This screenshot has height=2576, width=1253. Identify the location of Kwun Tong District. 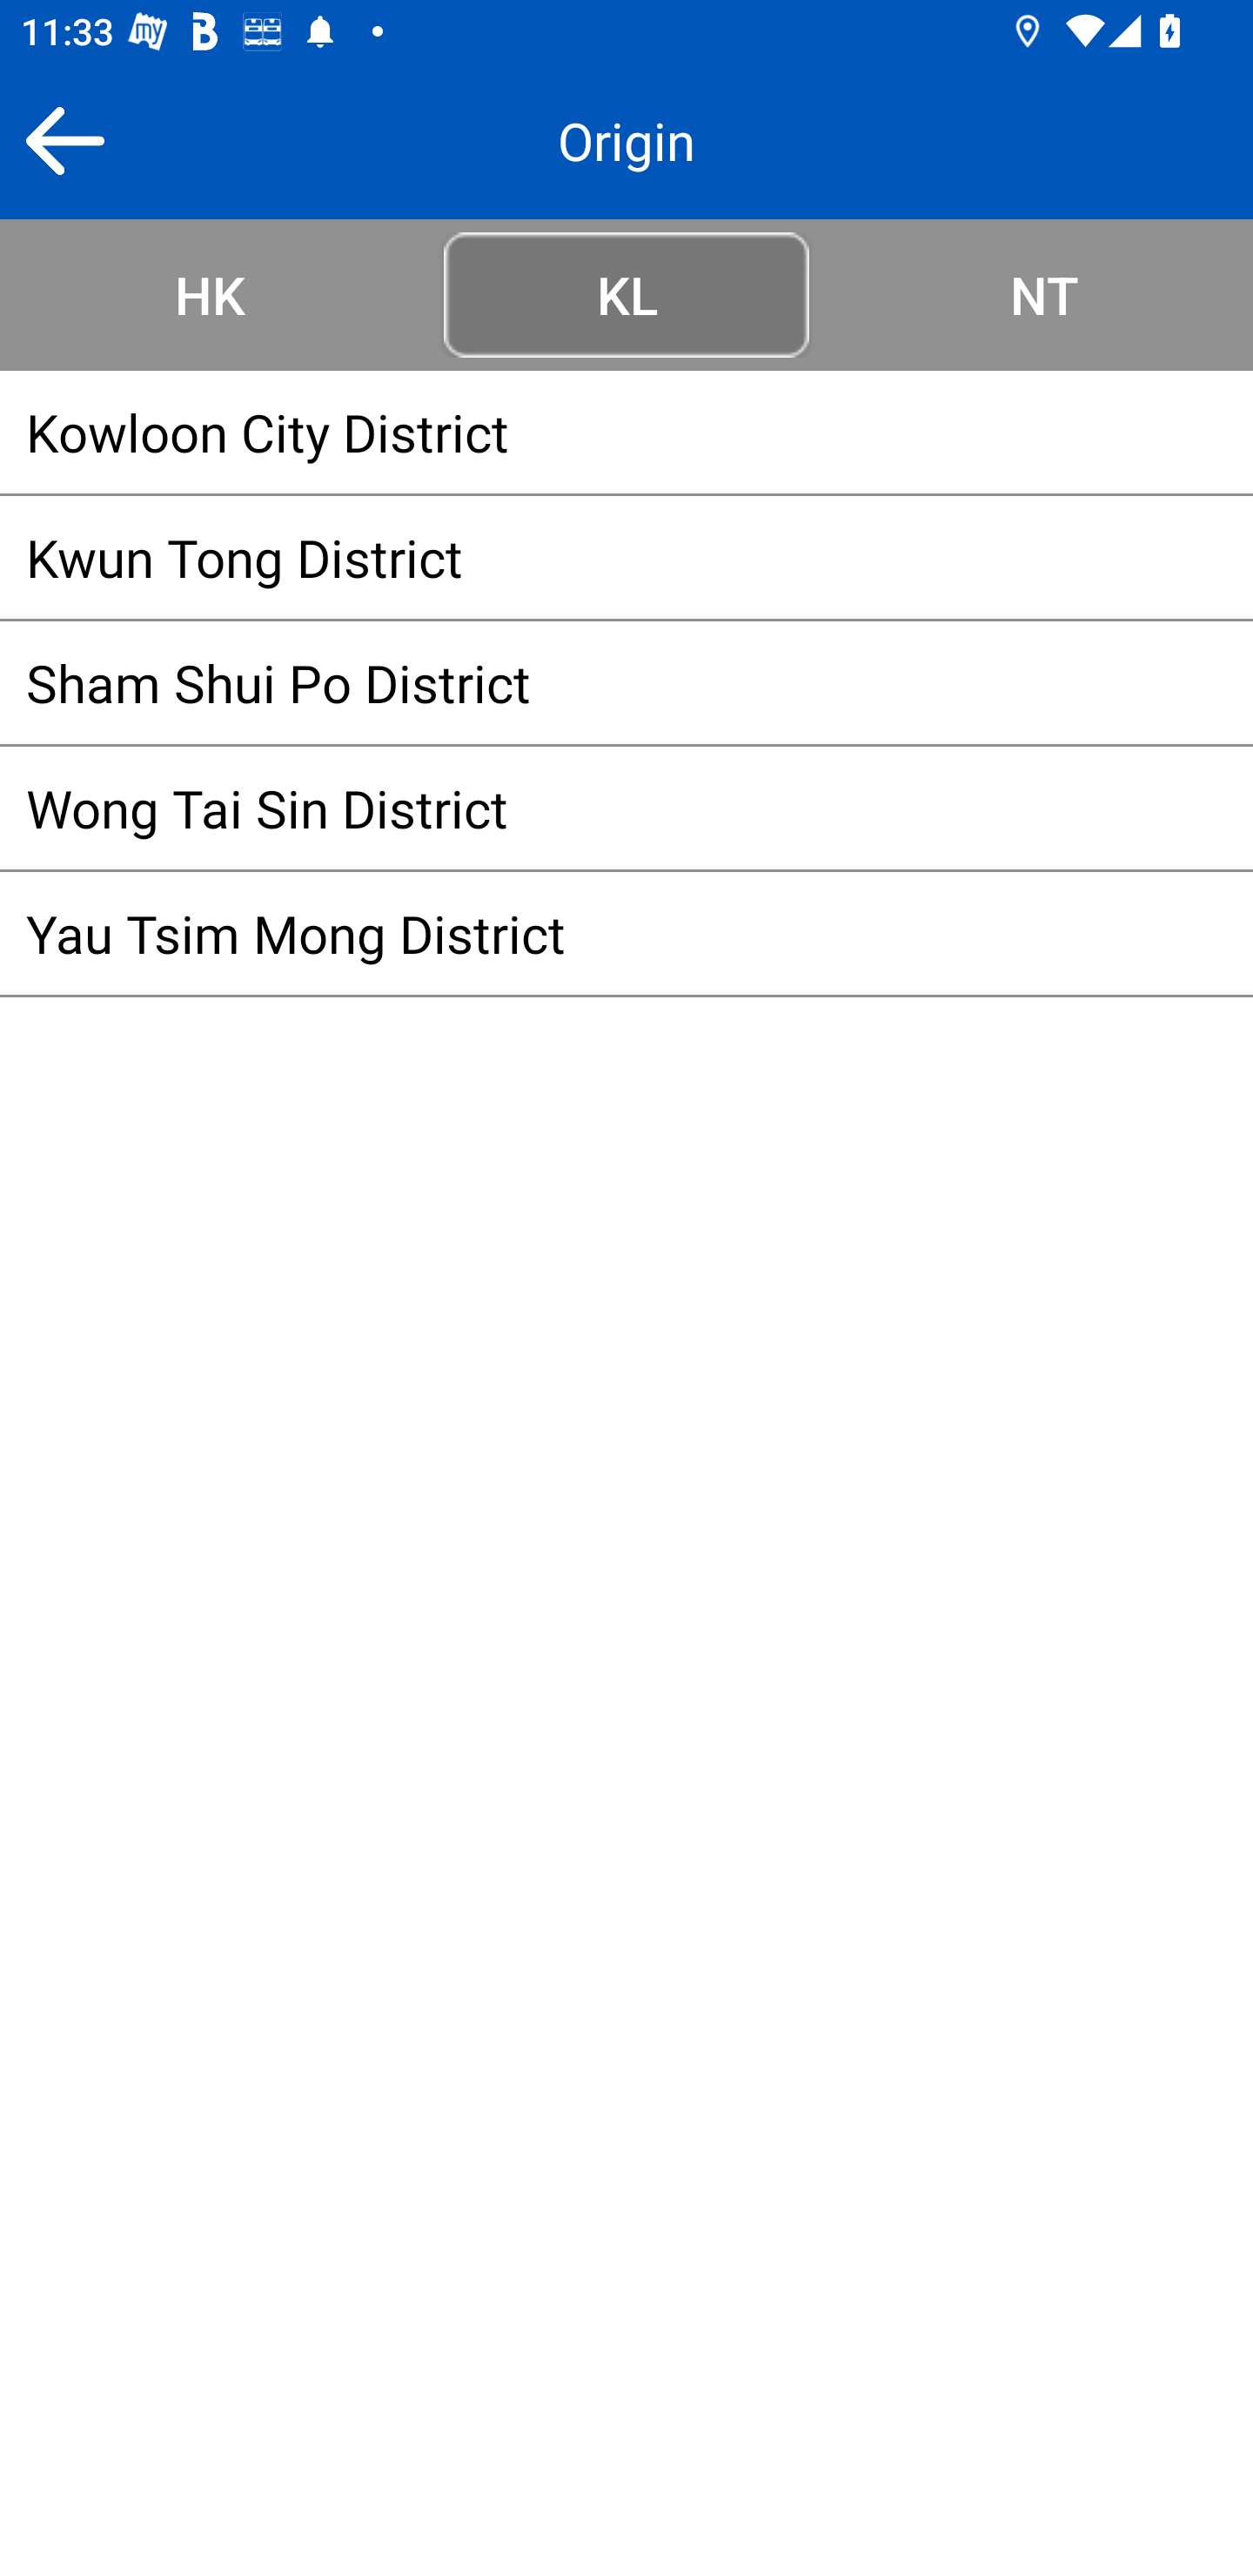
(626, 557).